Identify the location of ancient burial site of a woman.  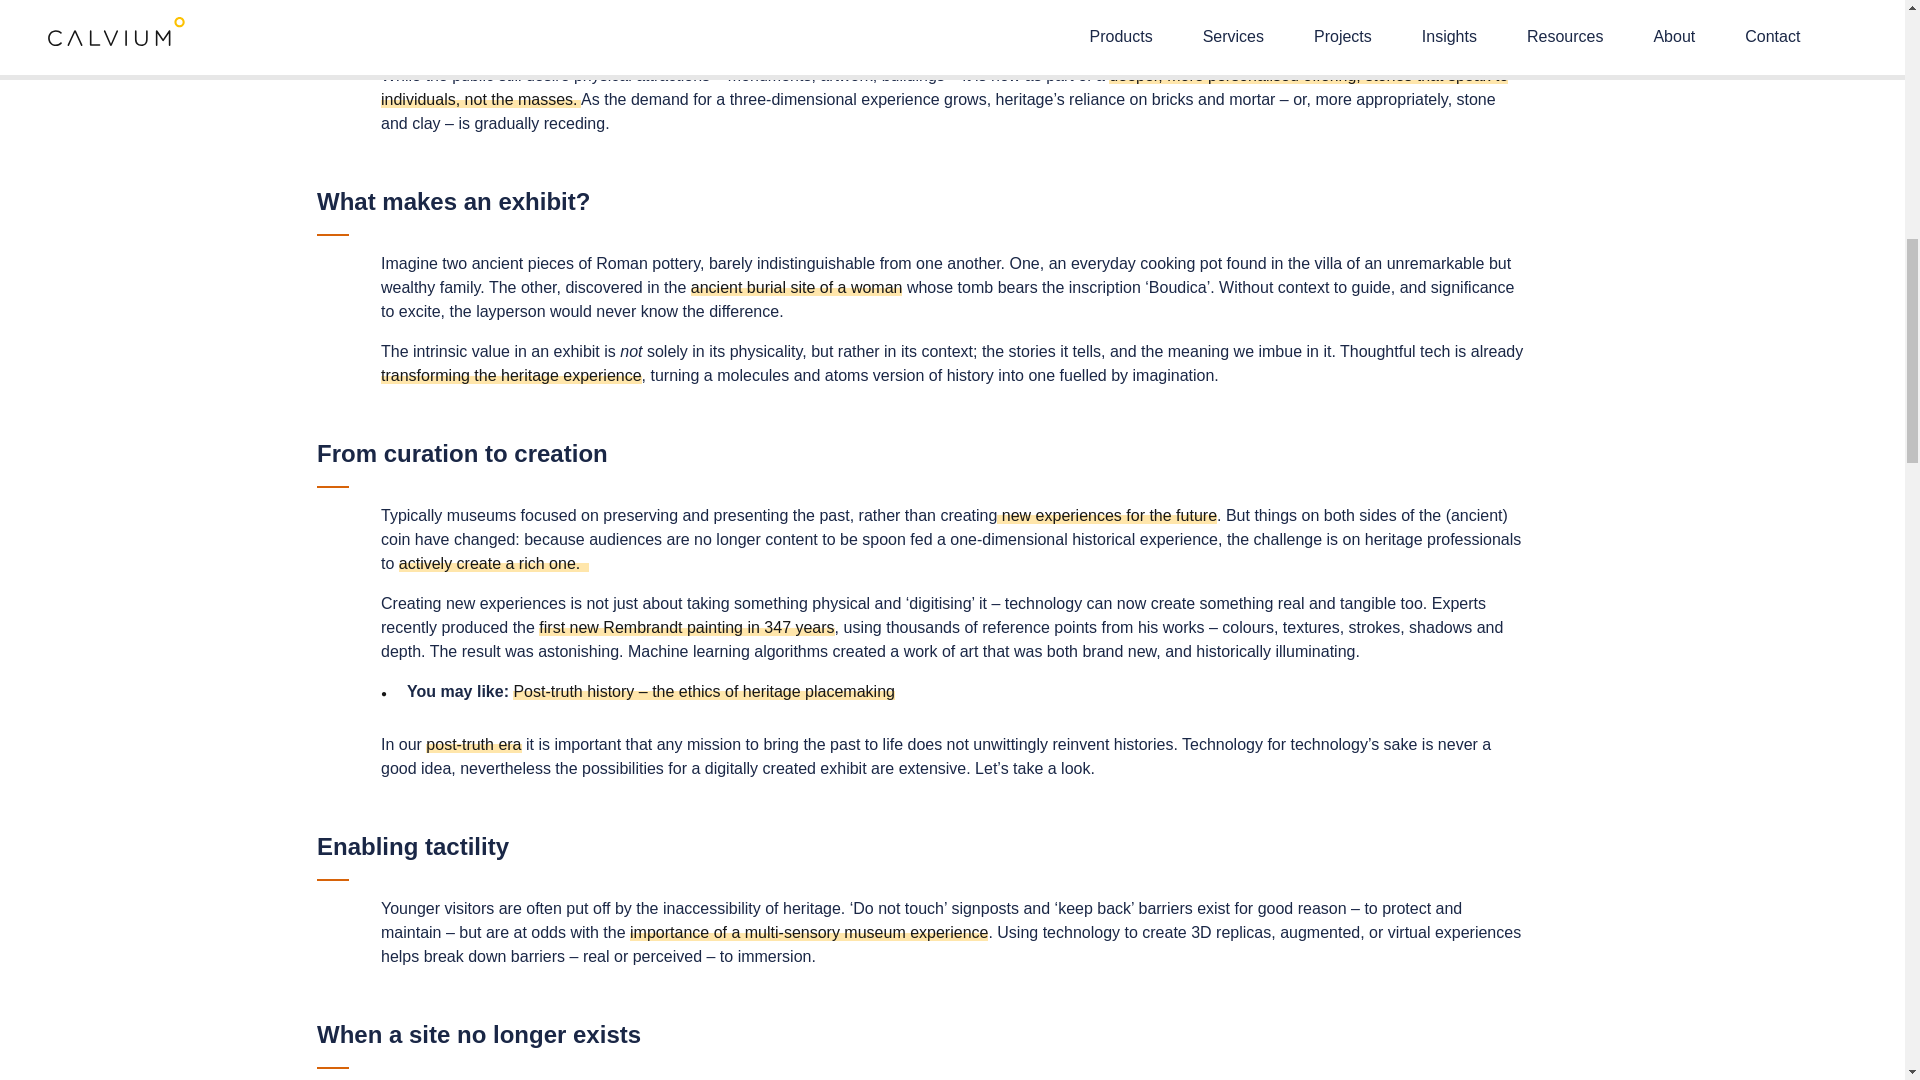
(796, 286).